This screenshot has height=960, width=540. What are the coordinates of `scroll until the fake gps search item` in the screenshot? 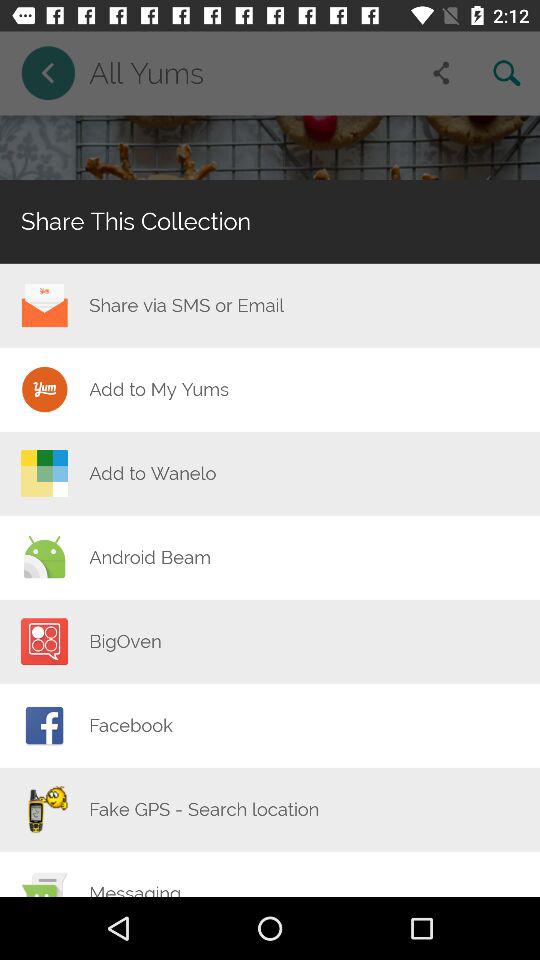 It's located at (204, 809).